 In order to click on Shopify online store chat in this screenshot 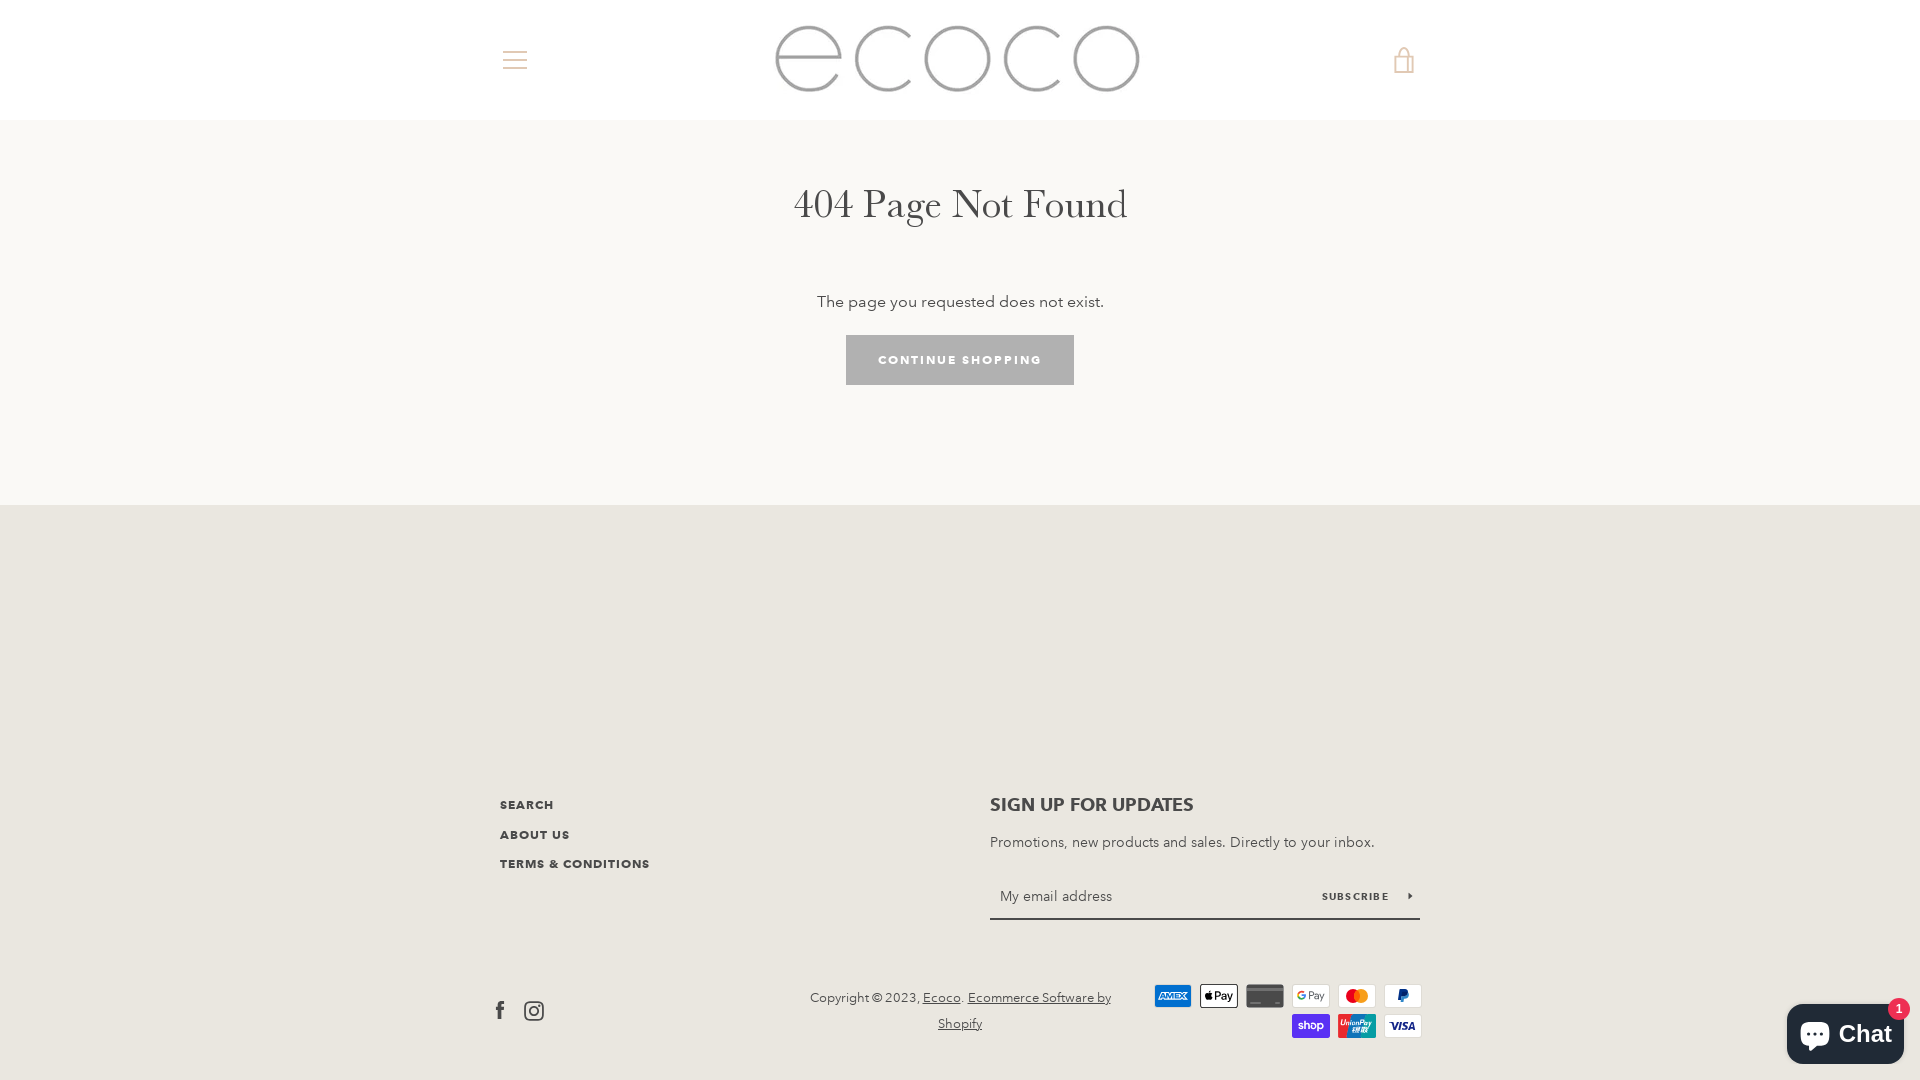, I will do `click(1846, 1030)`.